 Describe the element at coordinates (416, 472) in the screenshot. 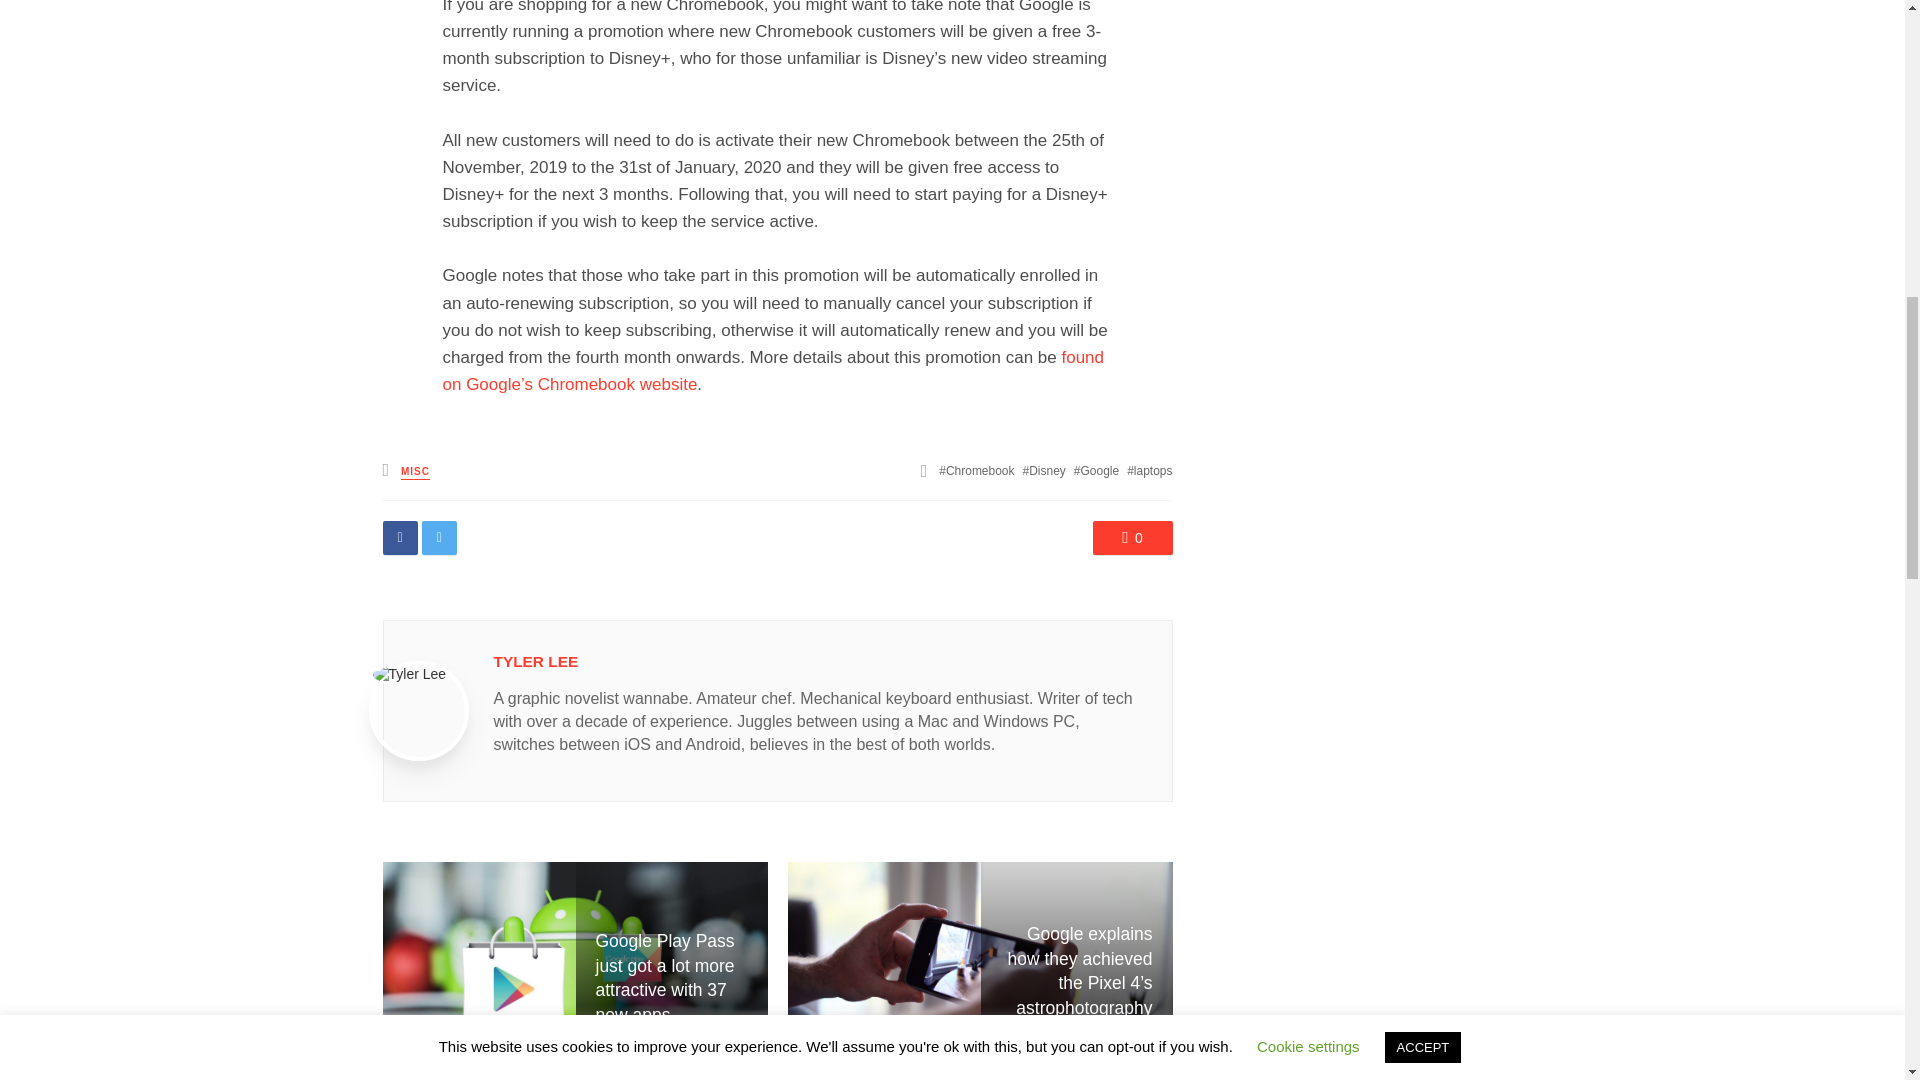

I see `MISC` at that location.